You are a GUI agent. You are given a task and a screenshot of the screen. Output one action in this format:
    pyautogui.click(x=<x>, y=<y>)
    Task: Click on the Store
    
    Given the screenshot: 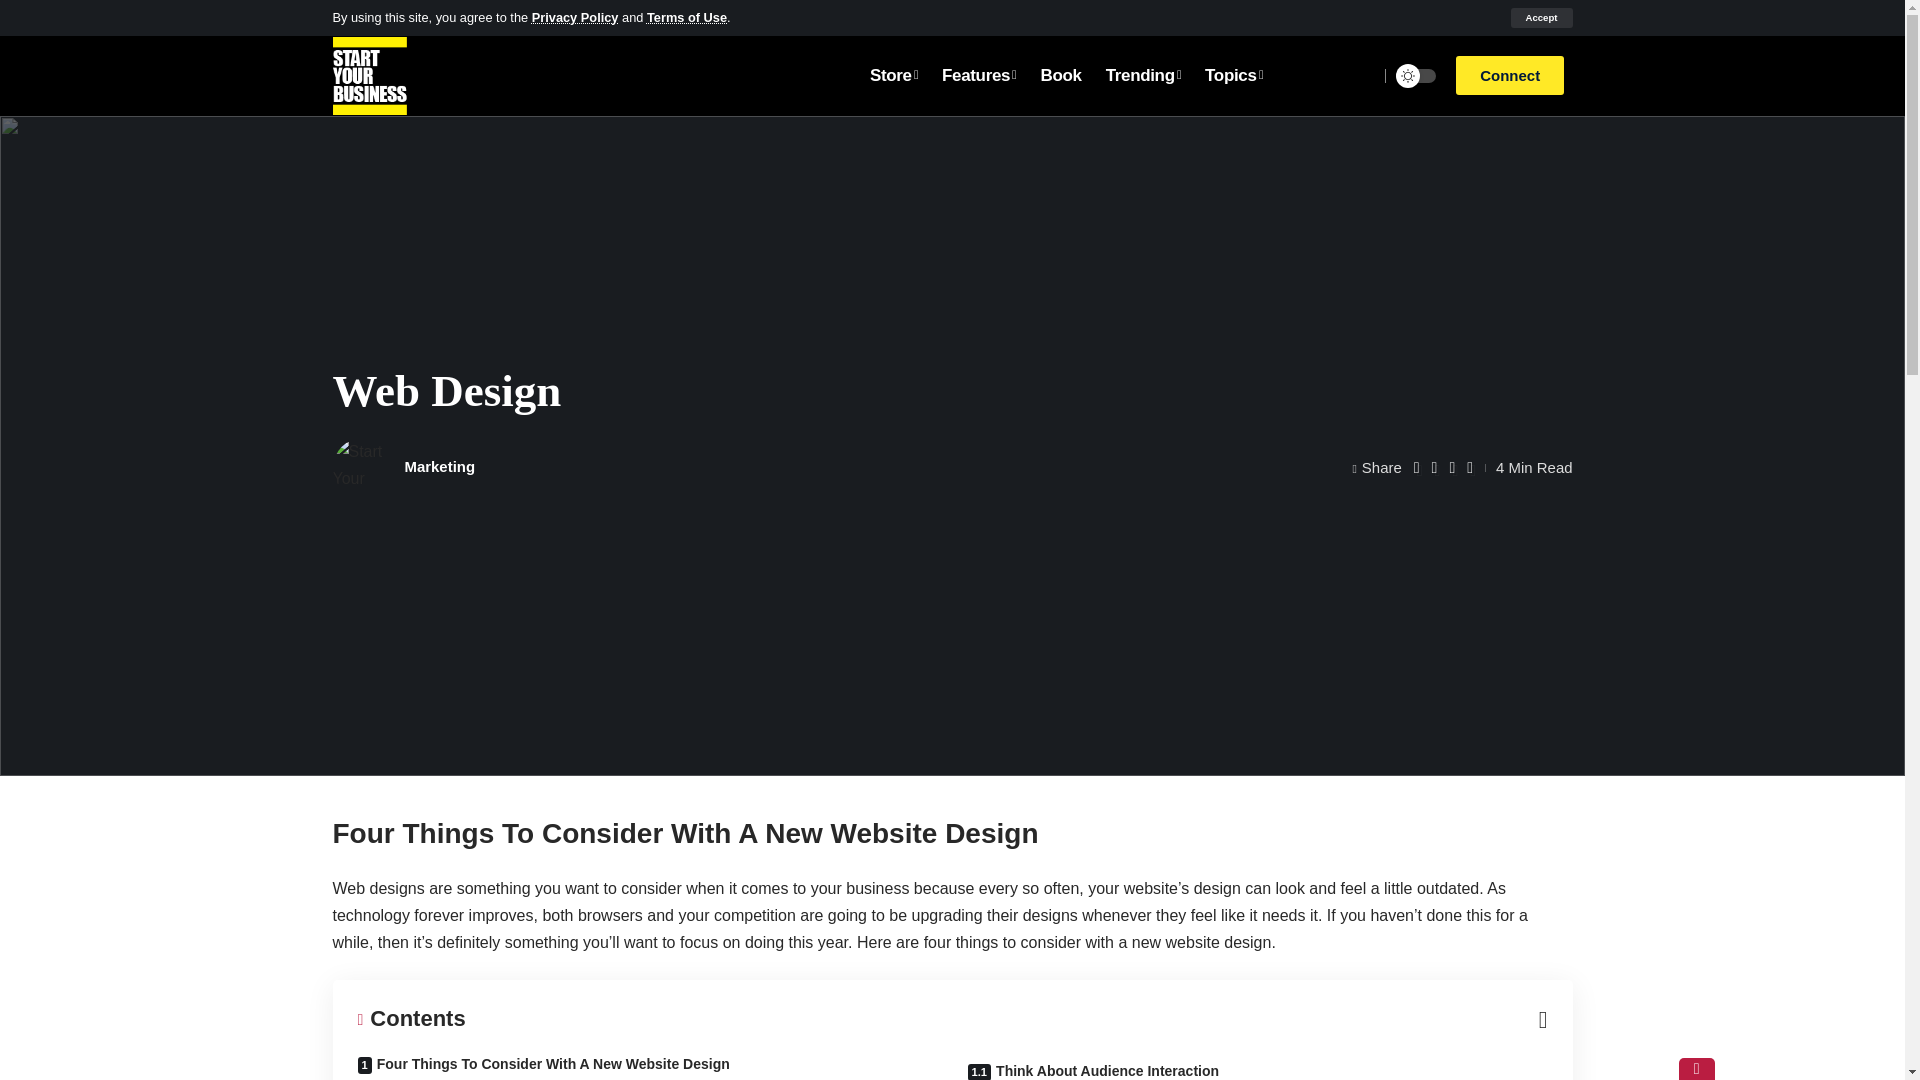 What is the action you would take?
    pyautogui.click(x=894, y=75)
    